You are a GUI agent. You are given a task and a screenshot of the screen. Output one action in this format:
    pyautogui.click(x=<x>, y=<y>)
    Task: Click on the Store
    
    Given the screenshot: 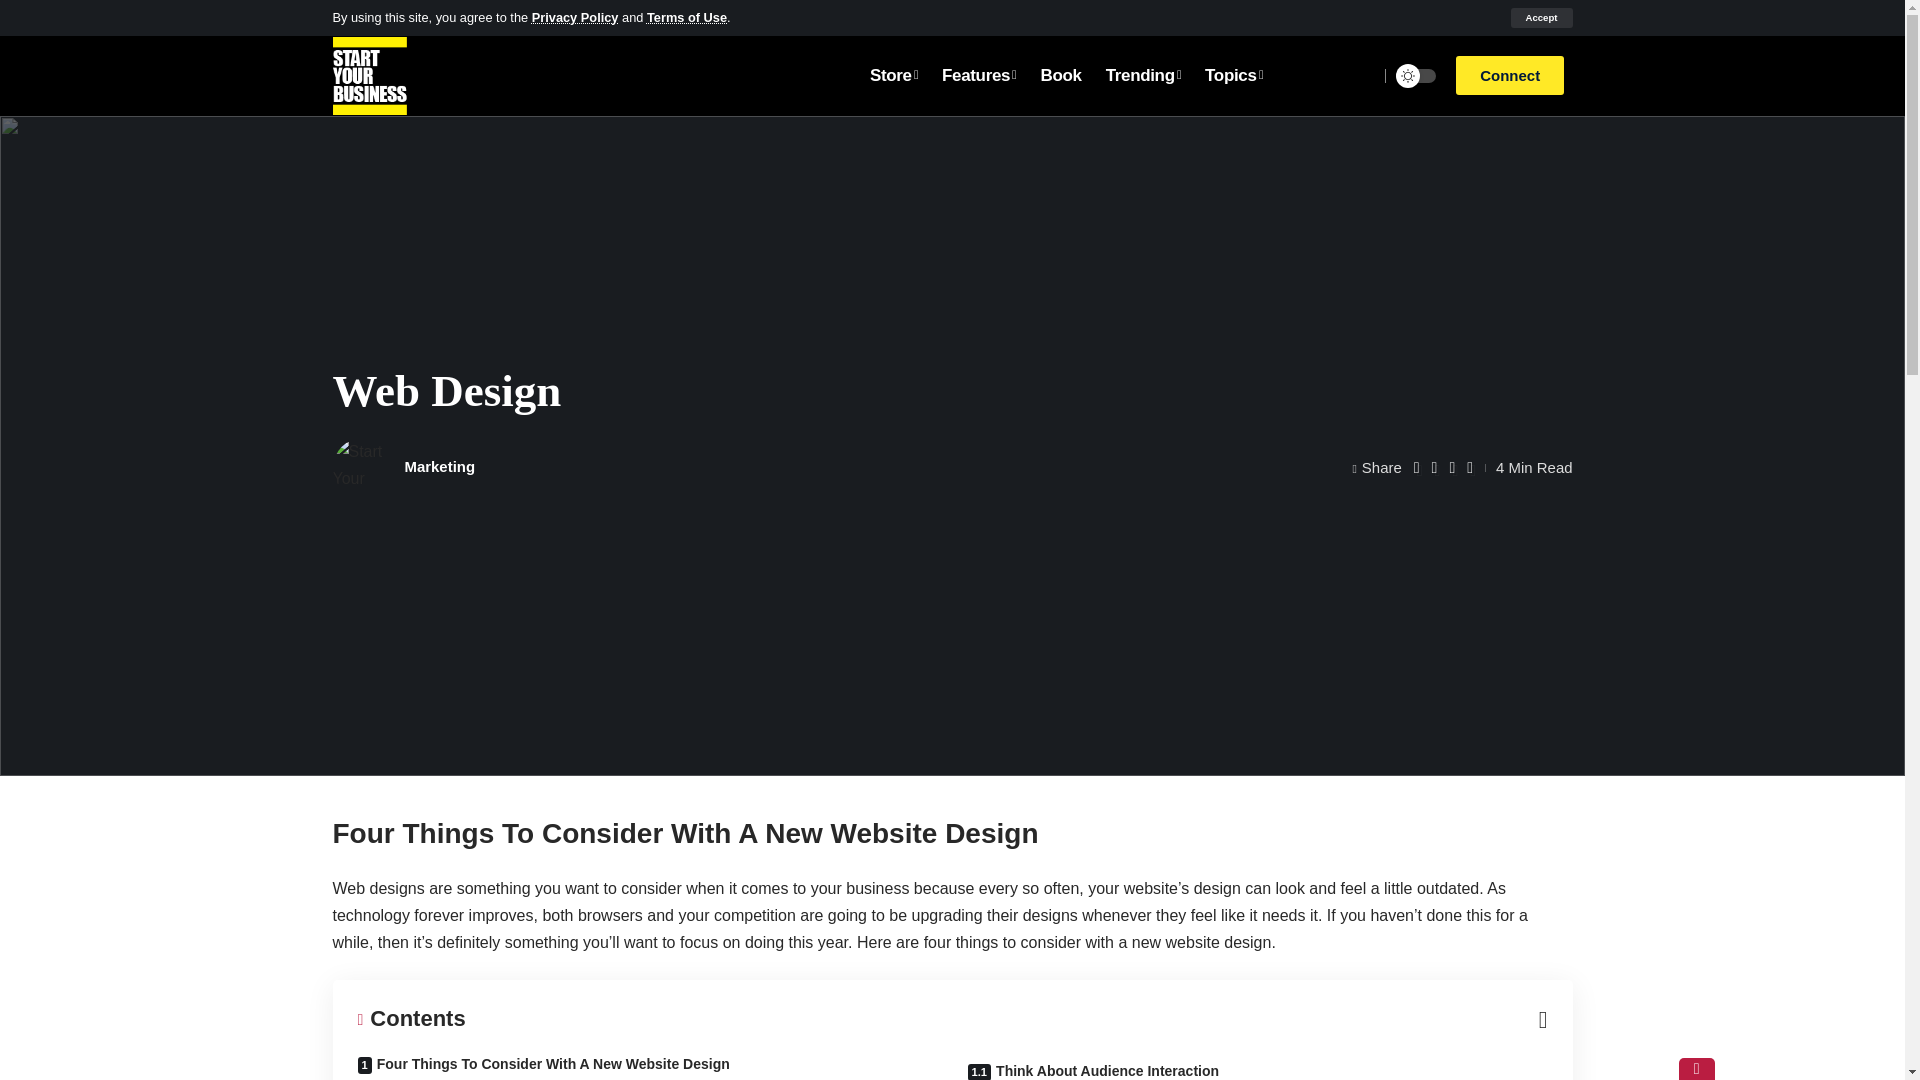 What is the action you would take?
    pyautogui.click(x=894, y=75)
    